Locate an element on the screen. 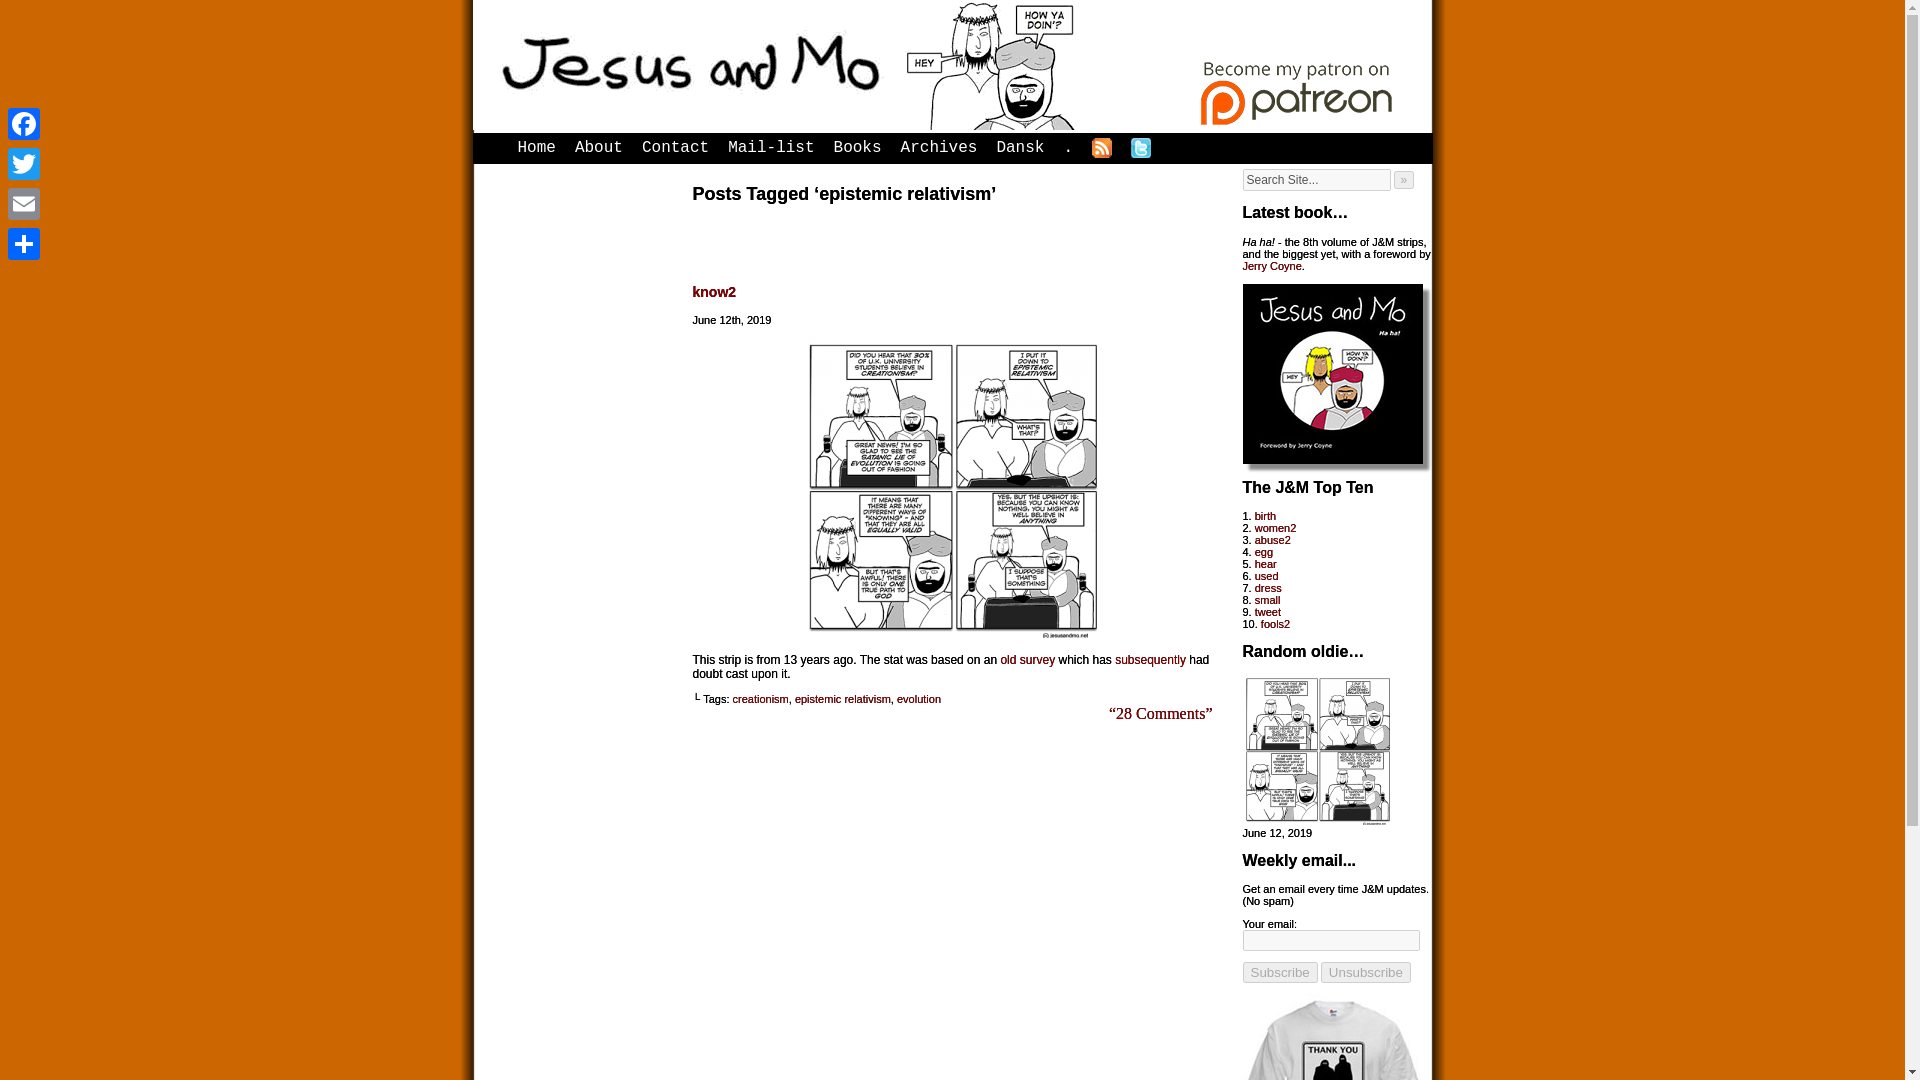  epistemic relativism is located at coordinates (842, 699).